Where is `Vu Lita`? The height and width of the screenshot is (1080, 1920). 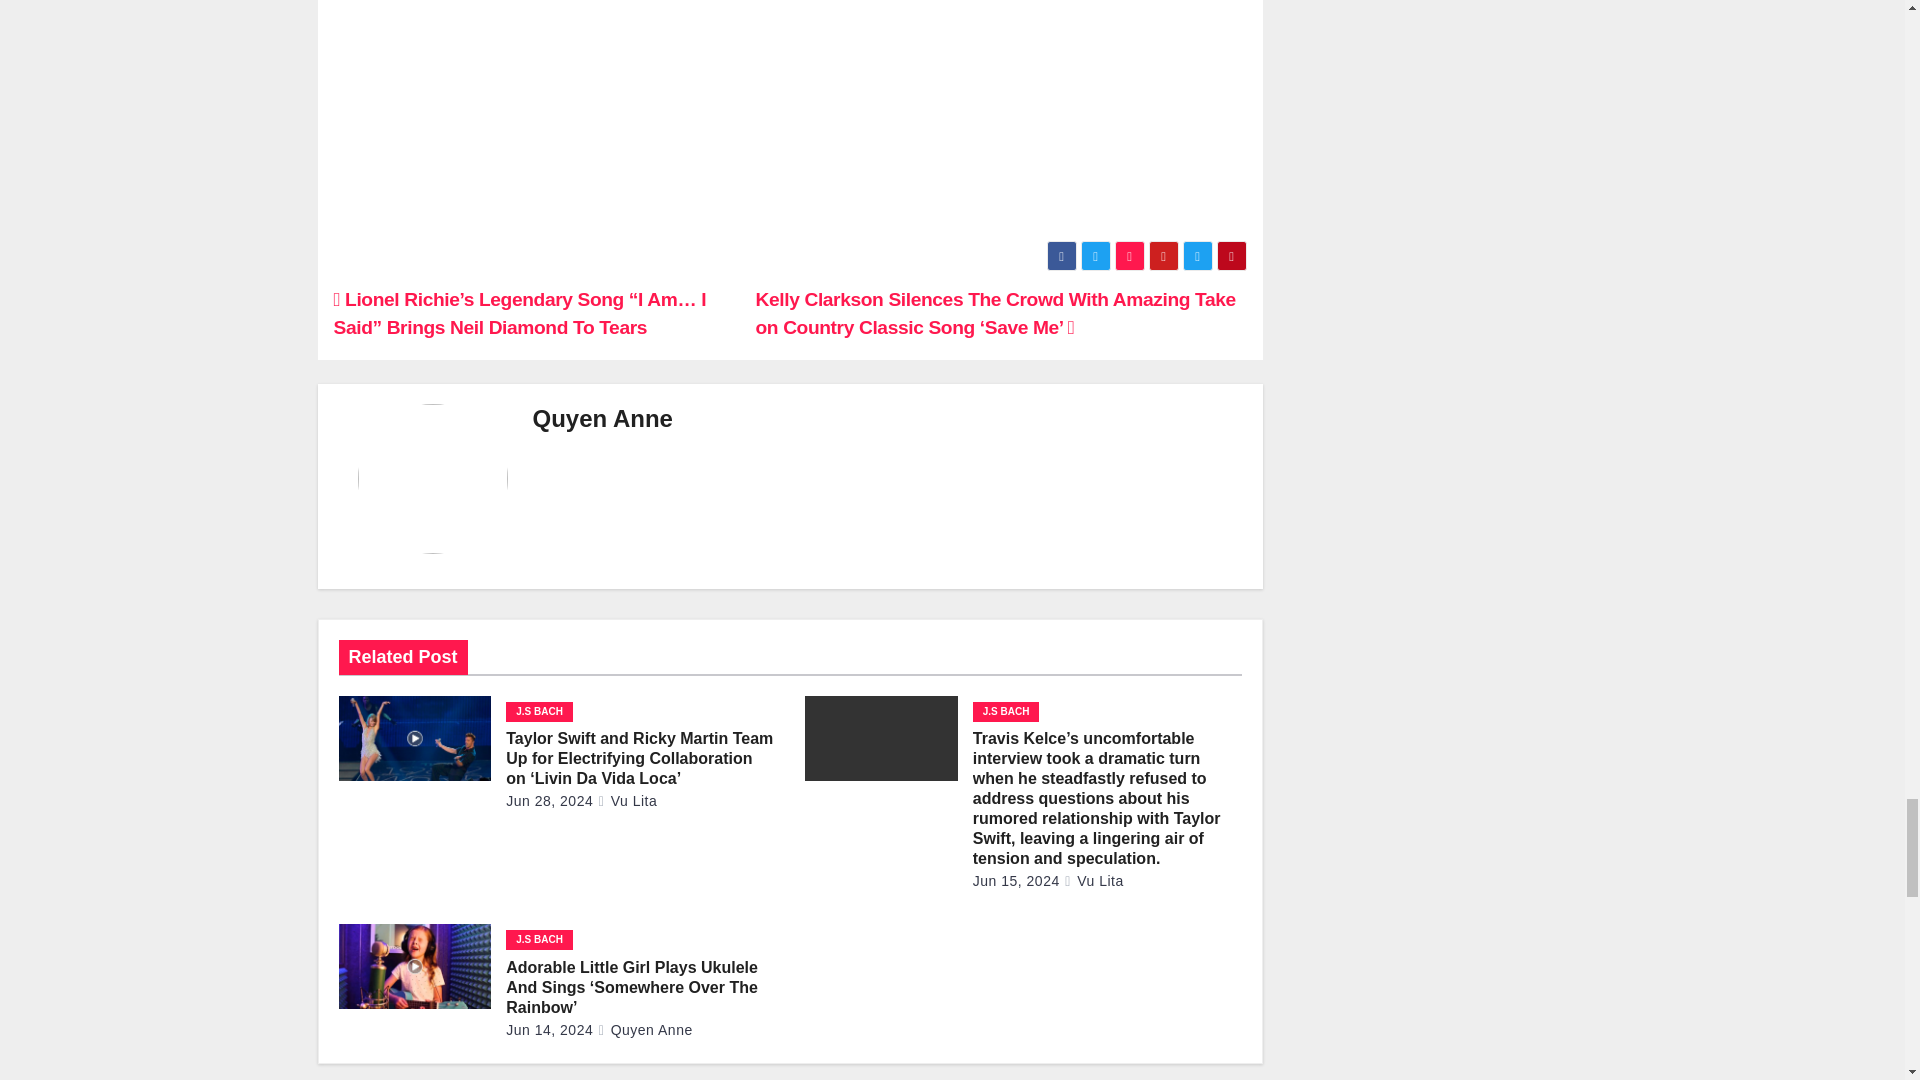 Vu Lita is located at coordinates (1093, 880).